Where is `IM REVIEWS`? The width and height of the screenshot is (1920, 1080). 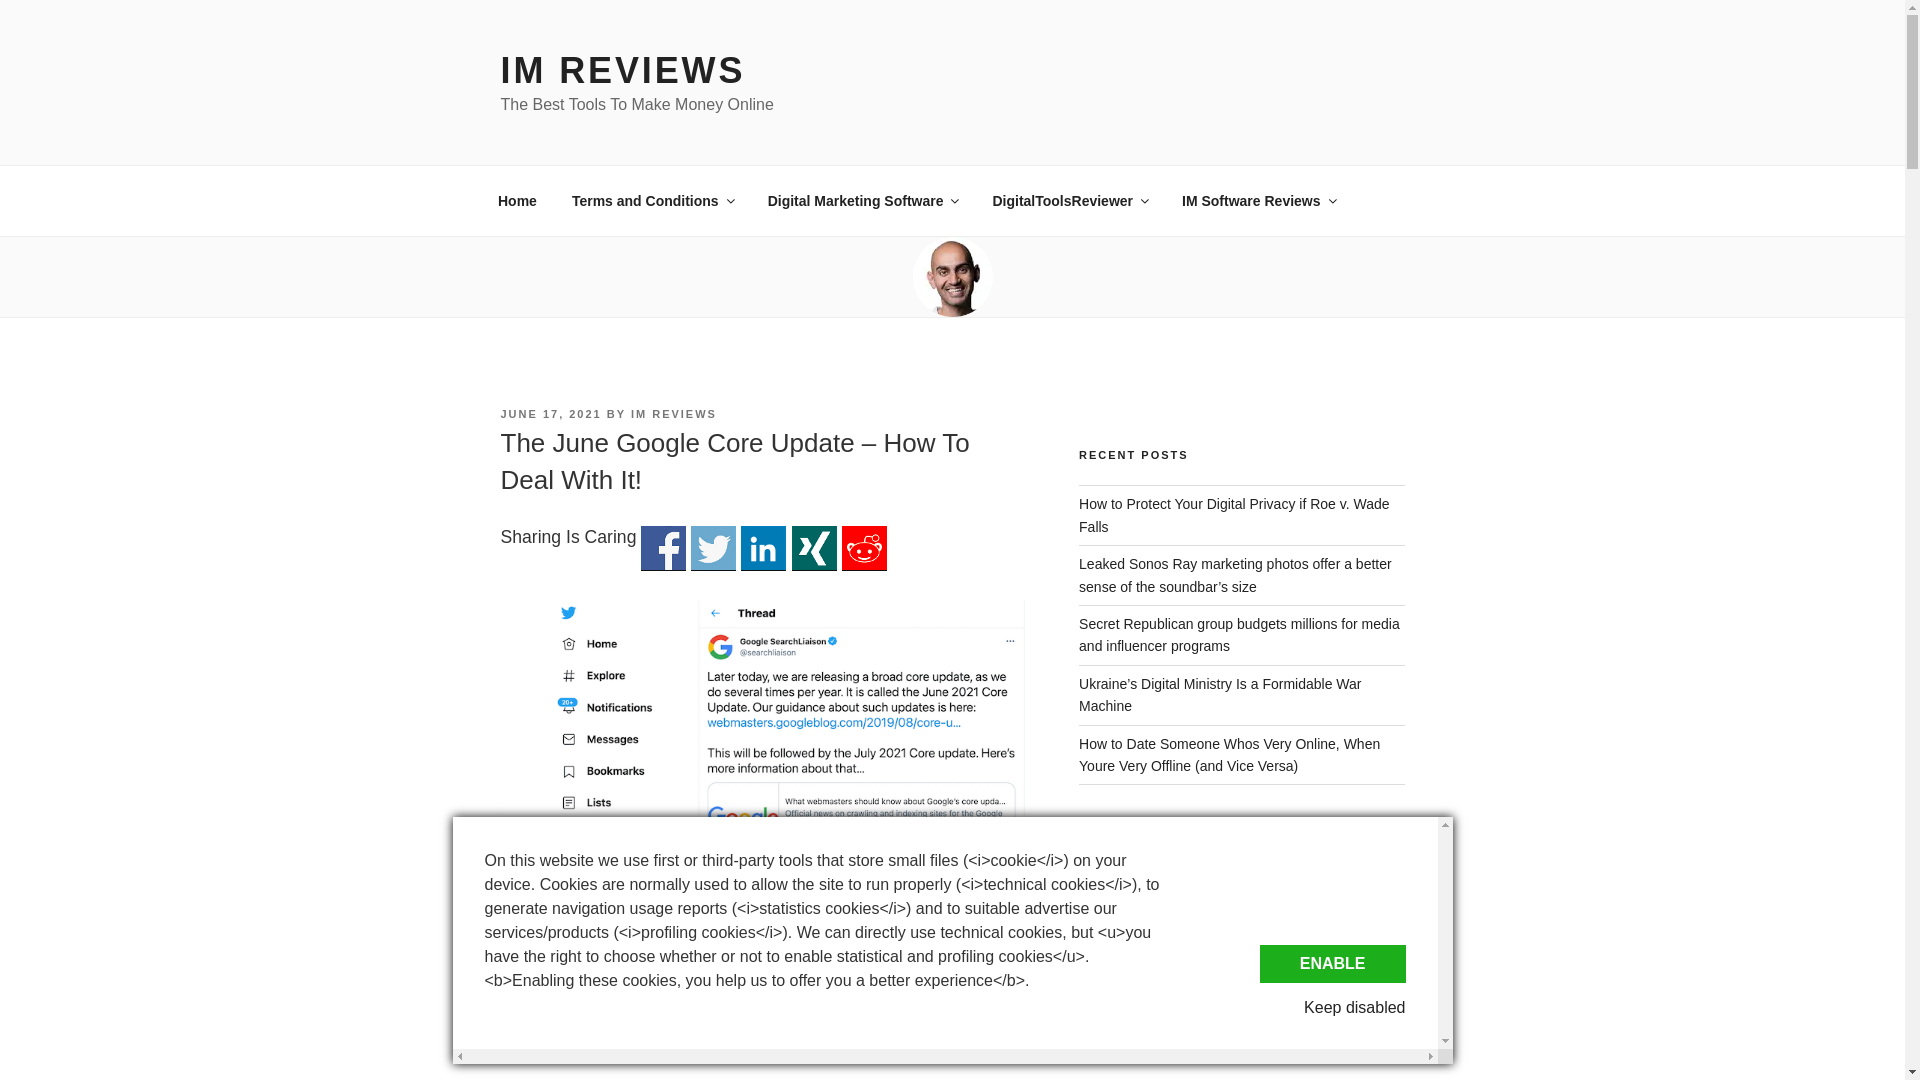
IM REVIEWS is located at coordinates (674, 414).